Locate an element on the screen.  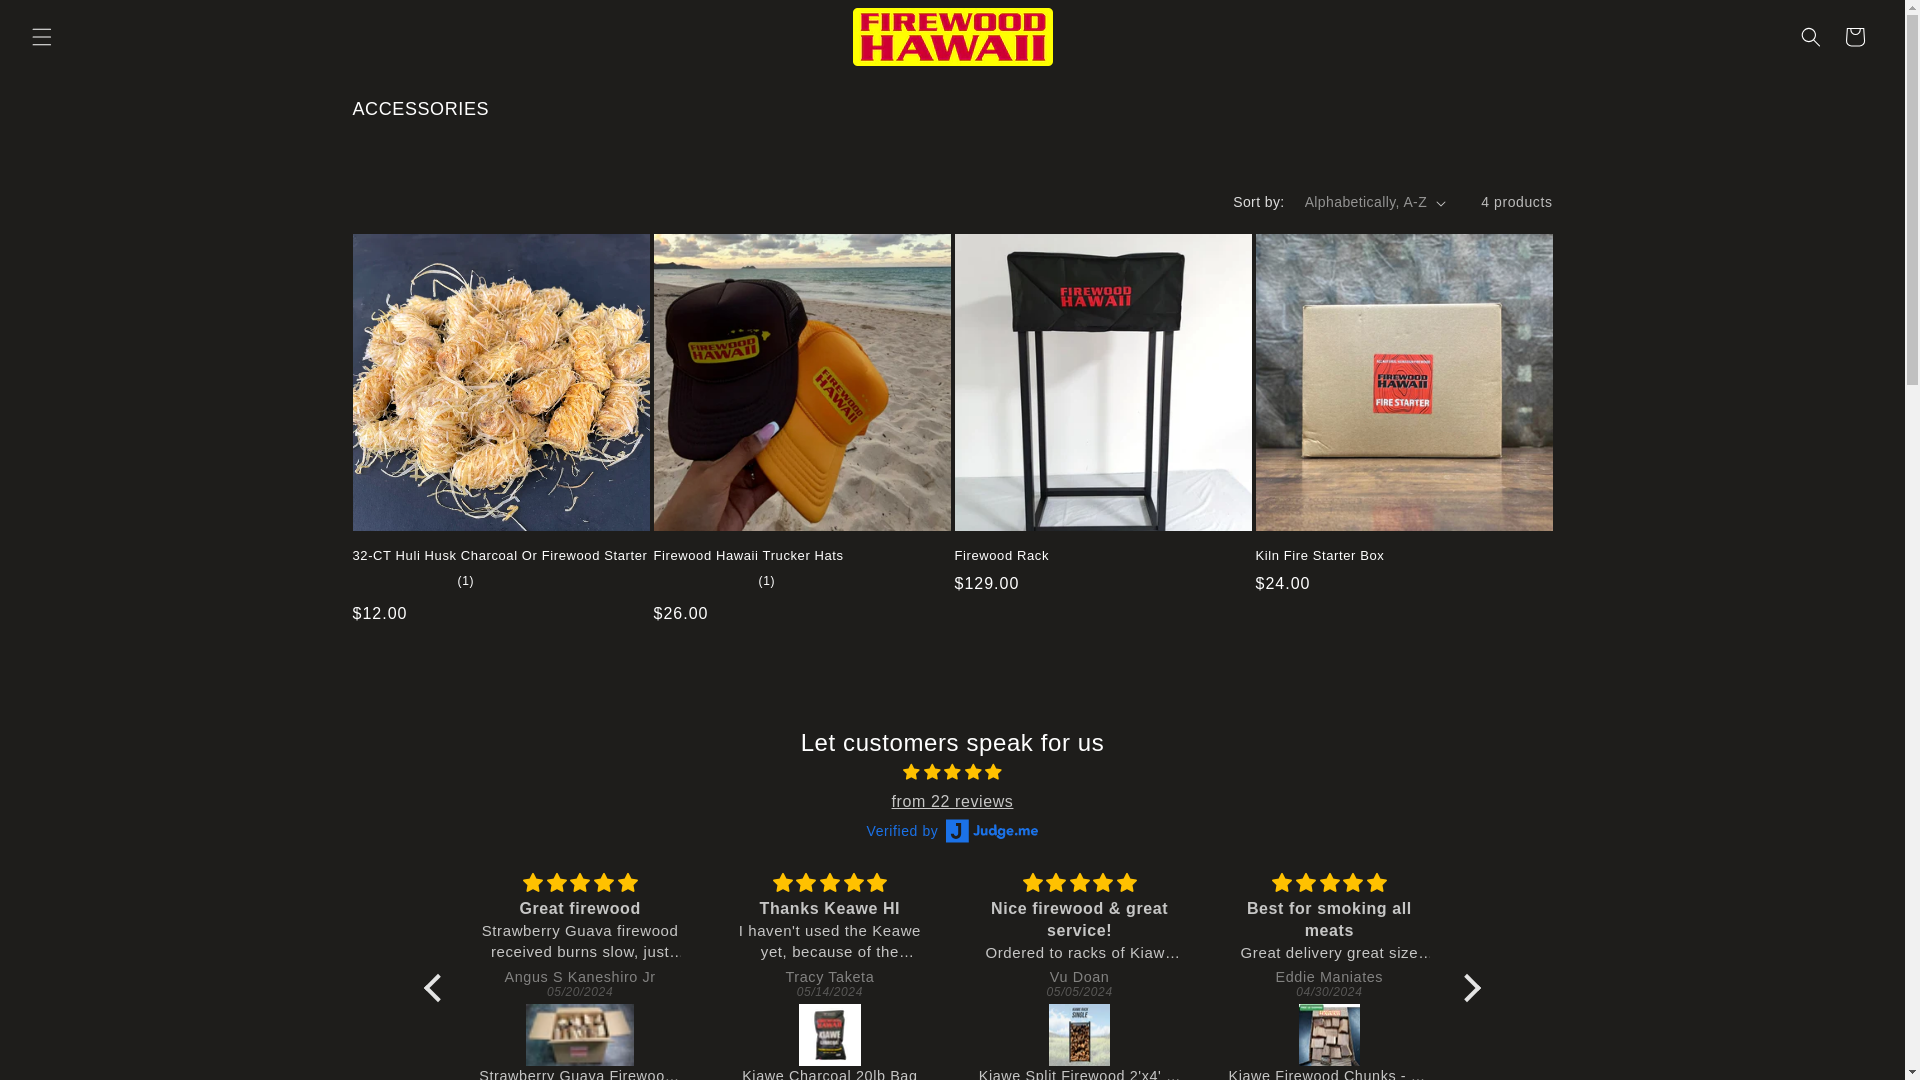
32-CT Huli Husk Charcoal Or Firewood Starter is located at coordinates (500, 556).